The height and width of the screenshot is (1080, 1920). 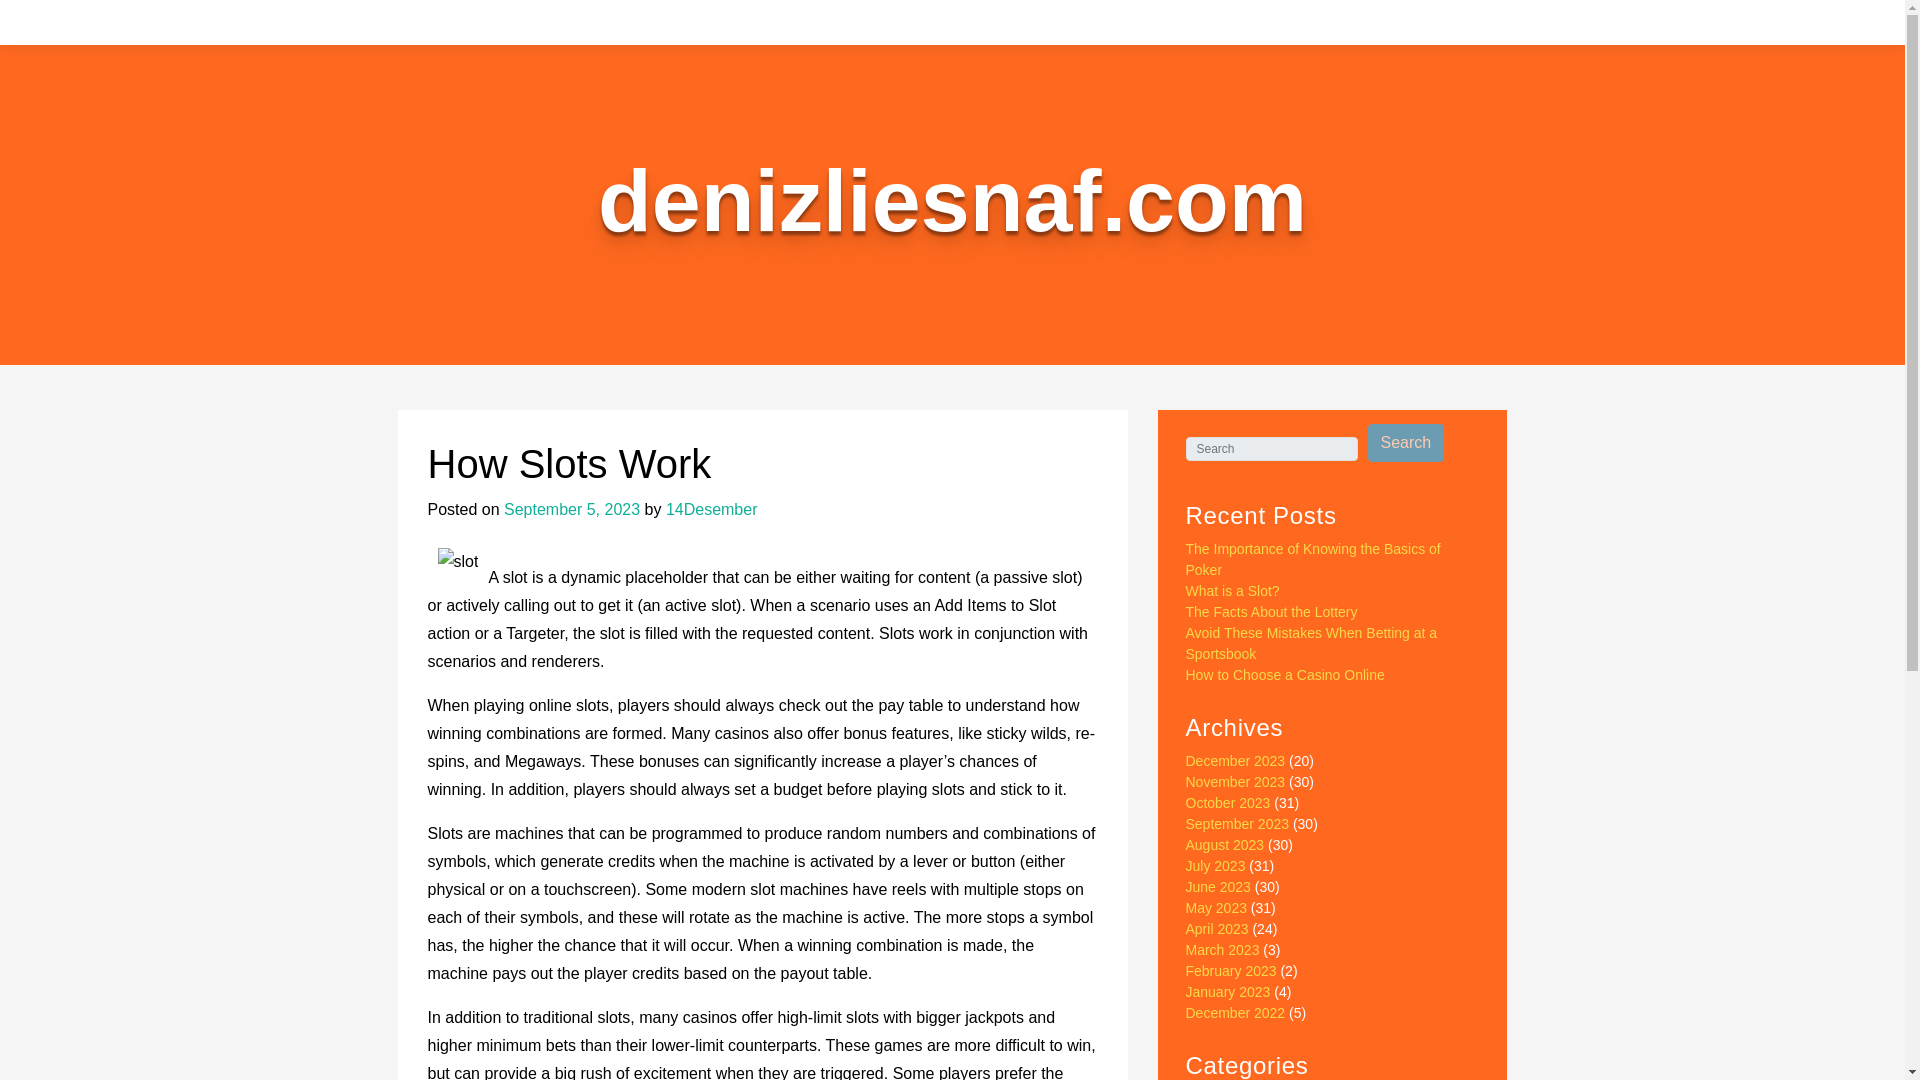 What do you see at coordinates (1233, 591) in the screenshot?
I see `What is a Slot?` at bounding box center [1233, 591].